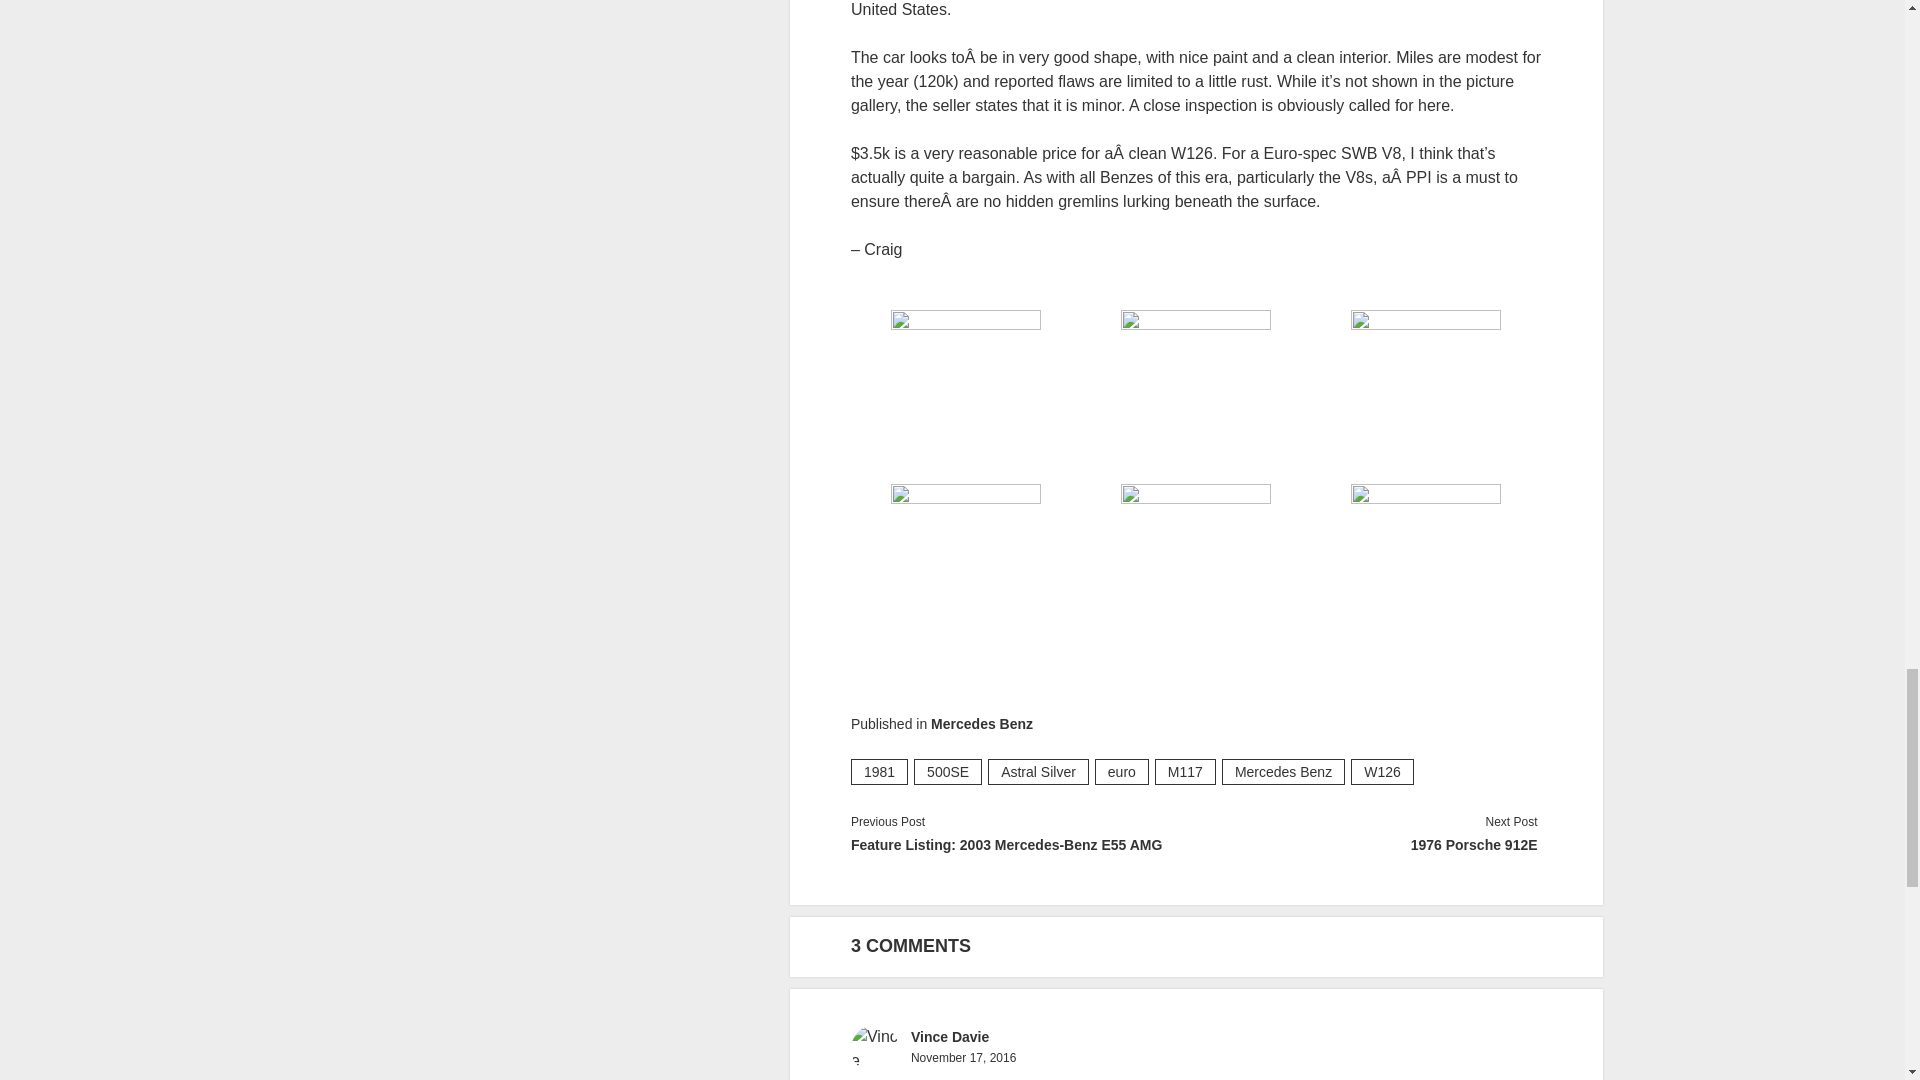 The width and height of the screenshot is (1920, 1080). Describe the element at coordinates (1038, 772) in the screenshot. I see `View all posts tagged Astral Silver` at that location.